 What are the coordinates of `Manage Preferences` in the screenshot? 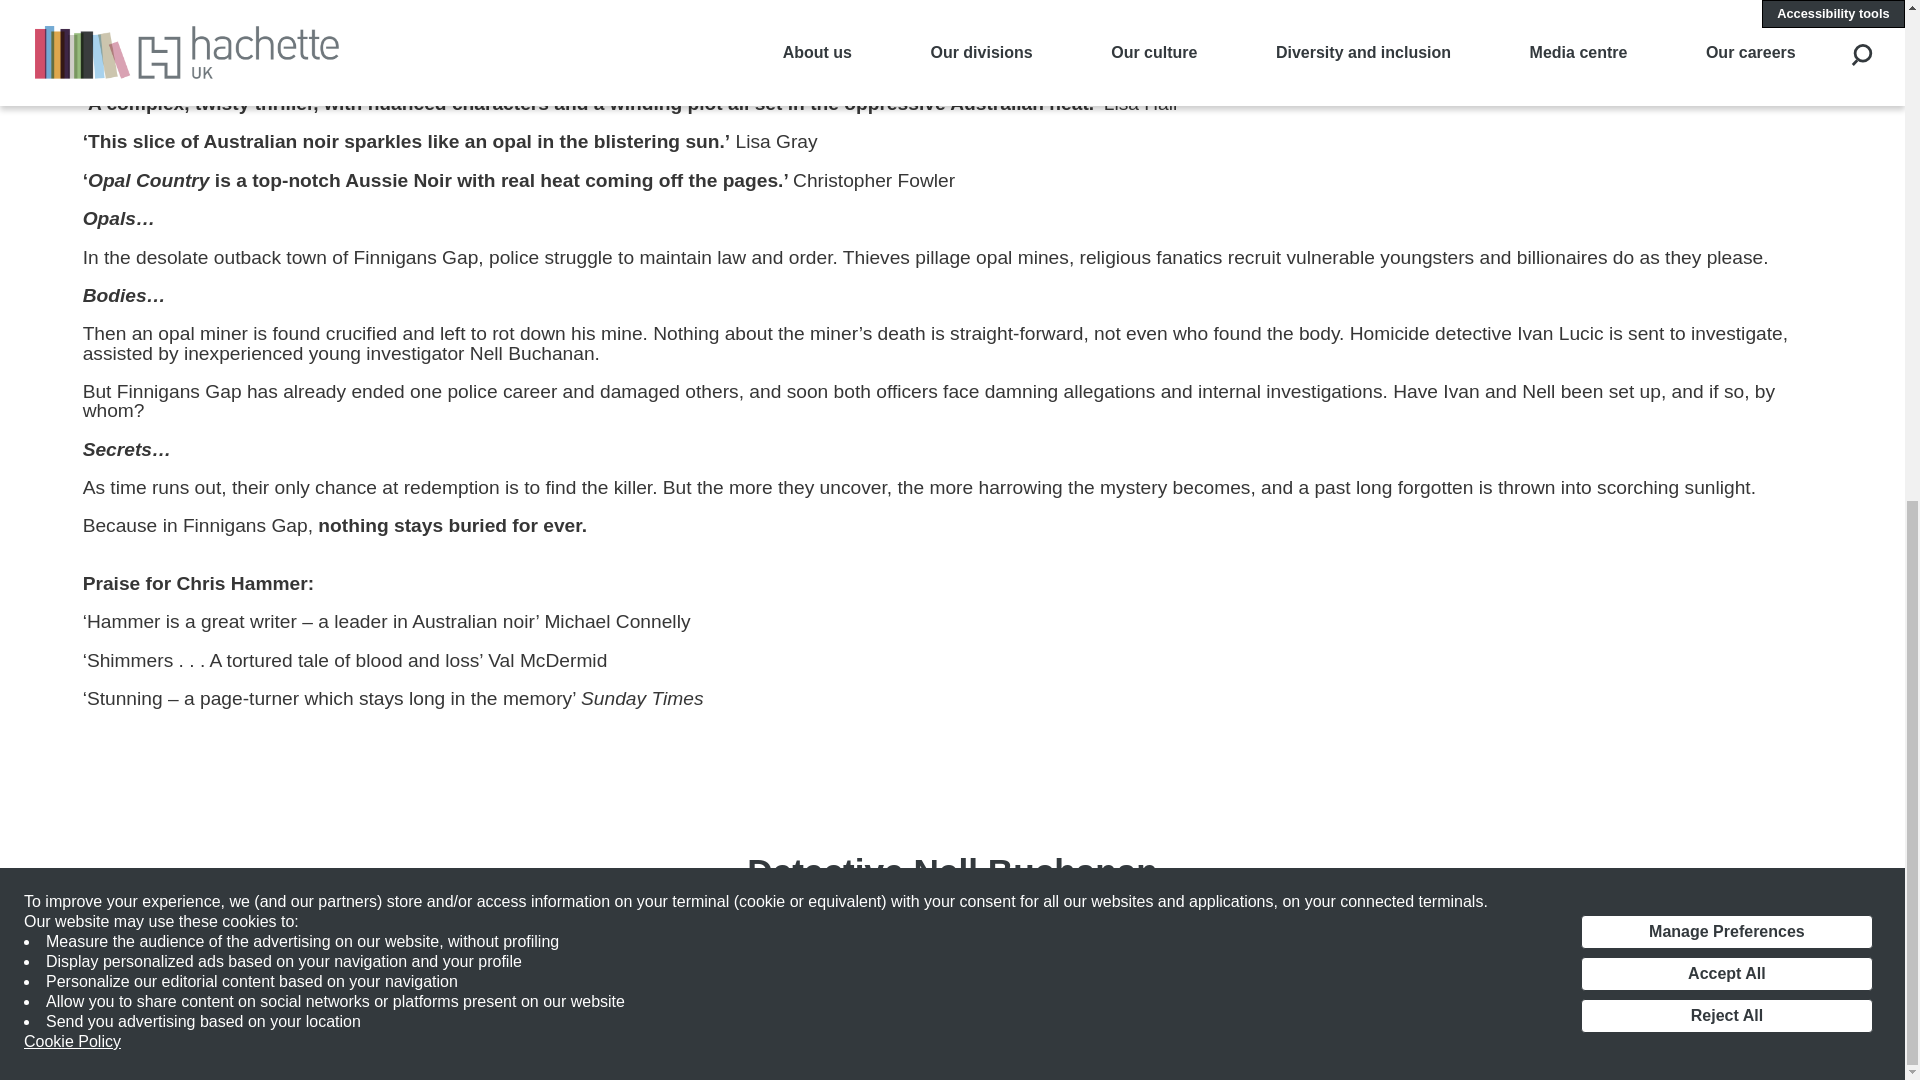 It's located at (1726, 8).